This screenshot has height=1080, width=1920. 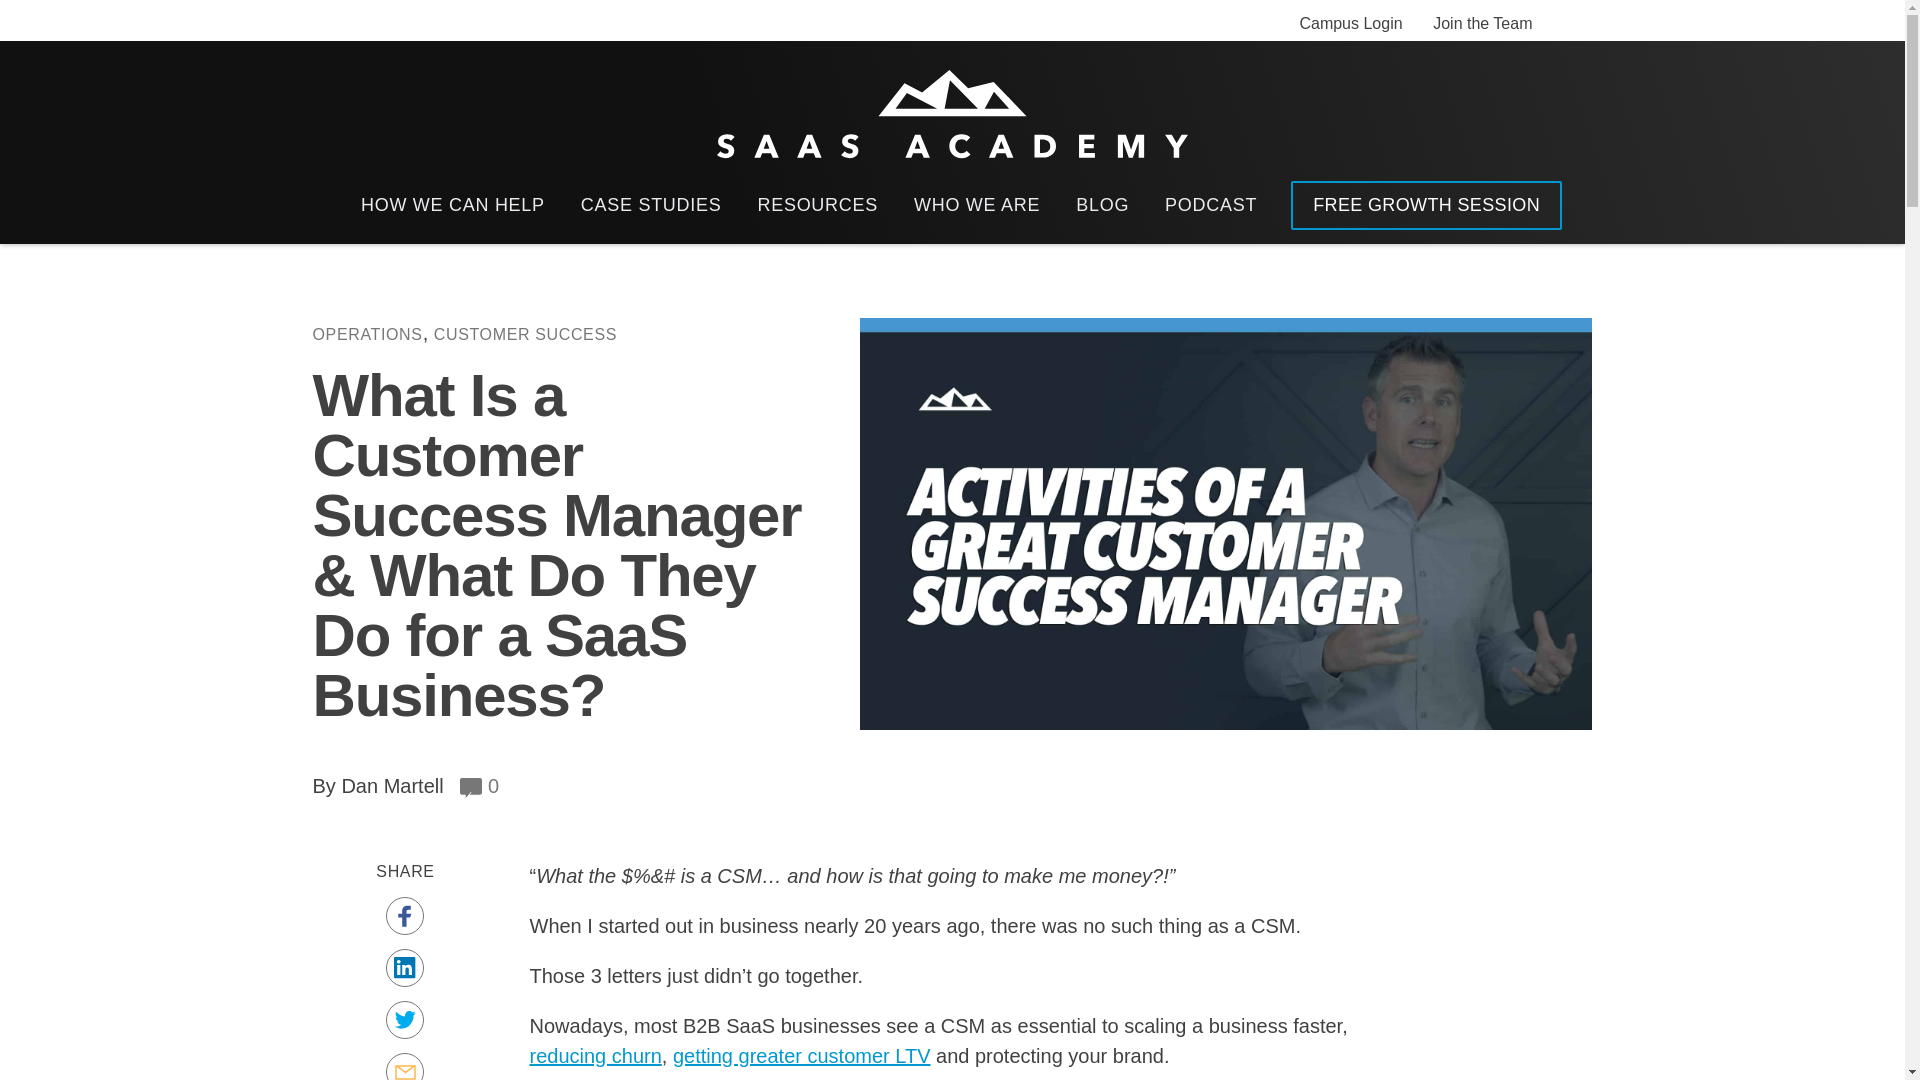 I want to click on FREE GROWTH SESSION, so click(x=1426, y=206).